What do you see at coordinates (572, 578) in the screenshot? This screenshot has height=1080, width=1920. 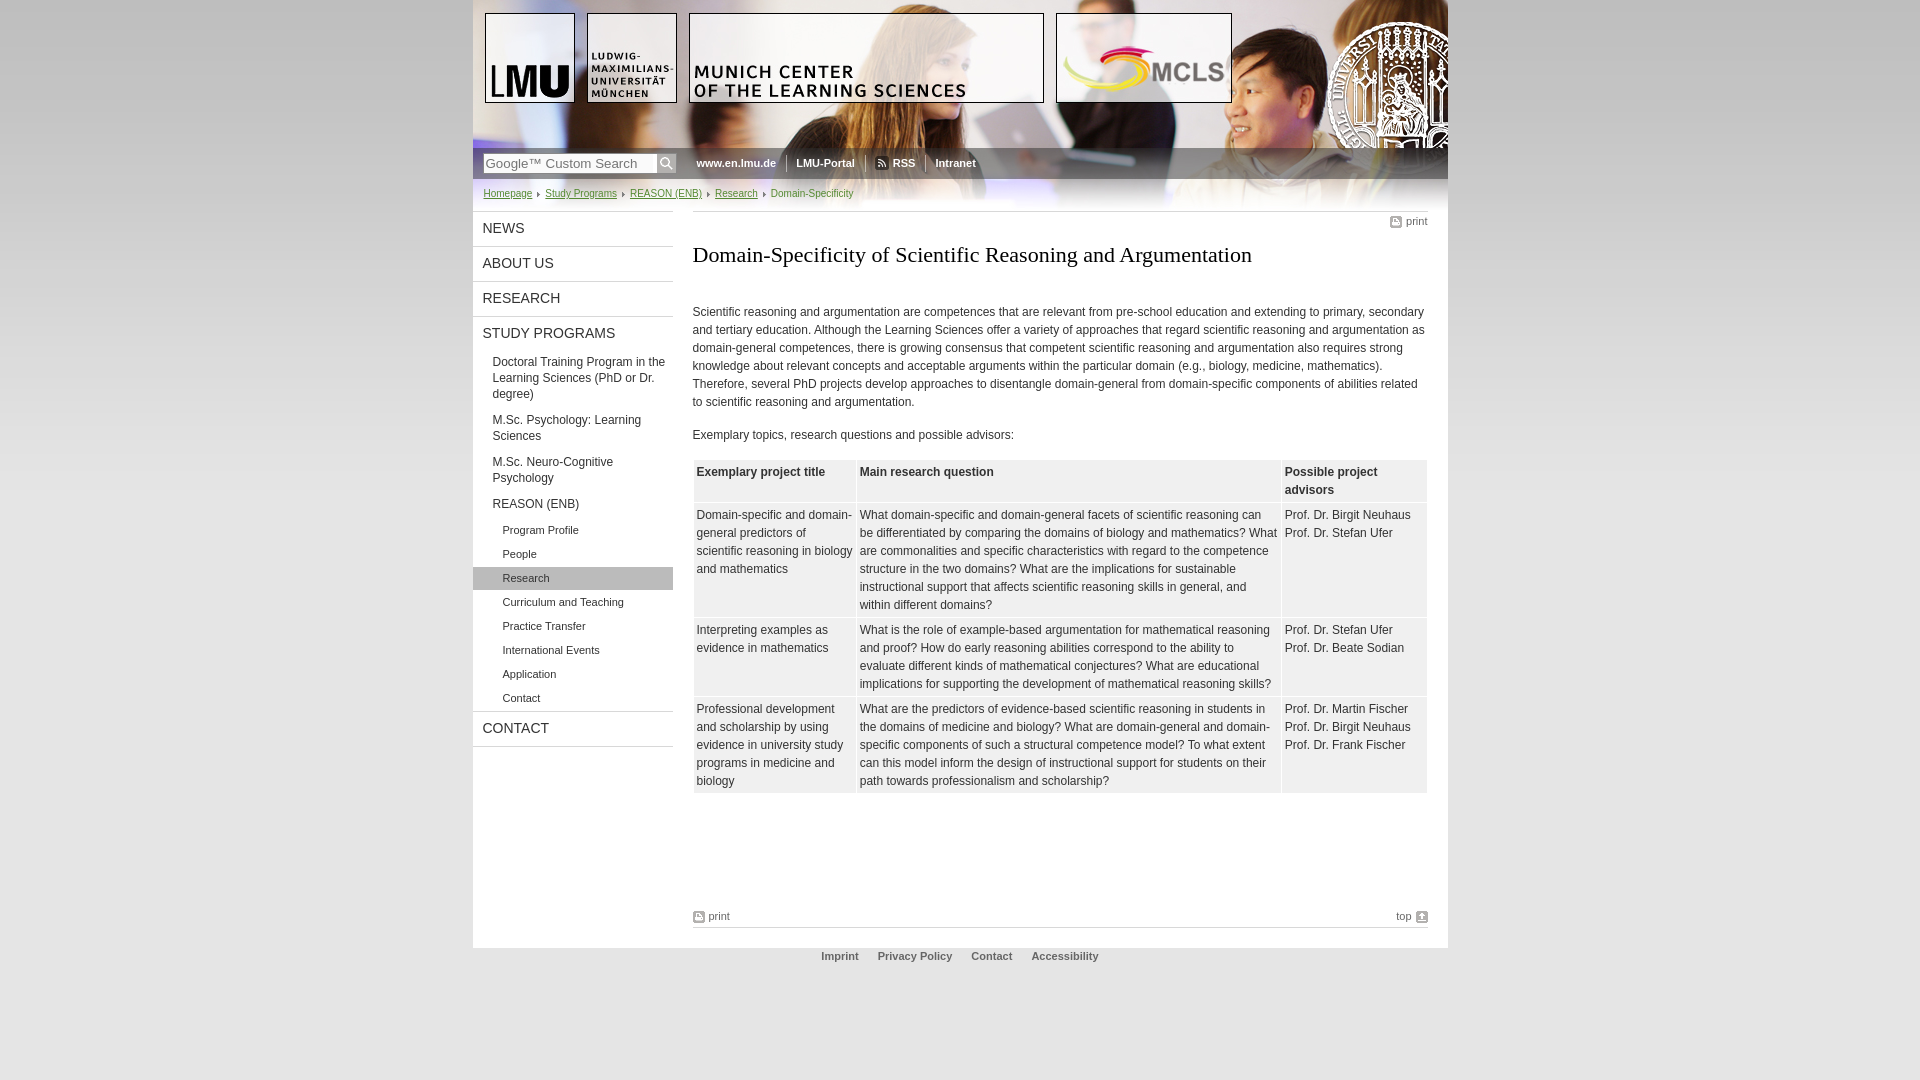 I see `Research` at bounding box center [572, 578].